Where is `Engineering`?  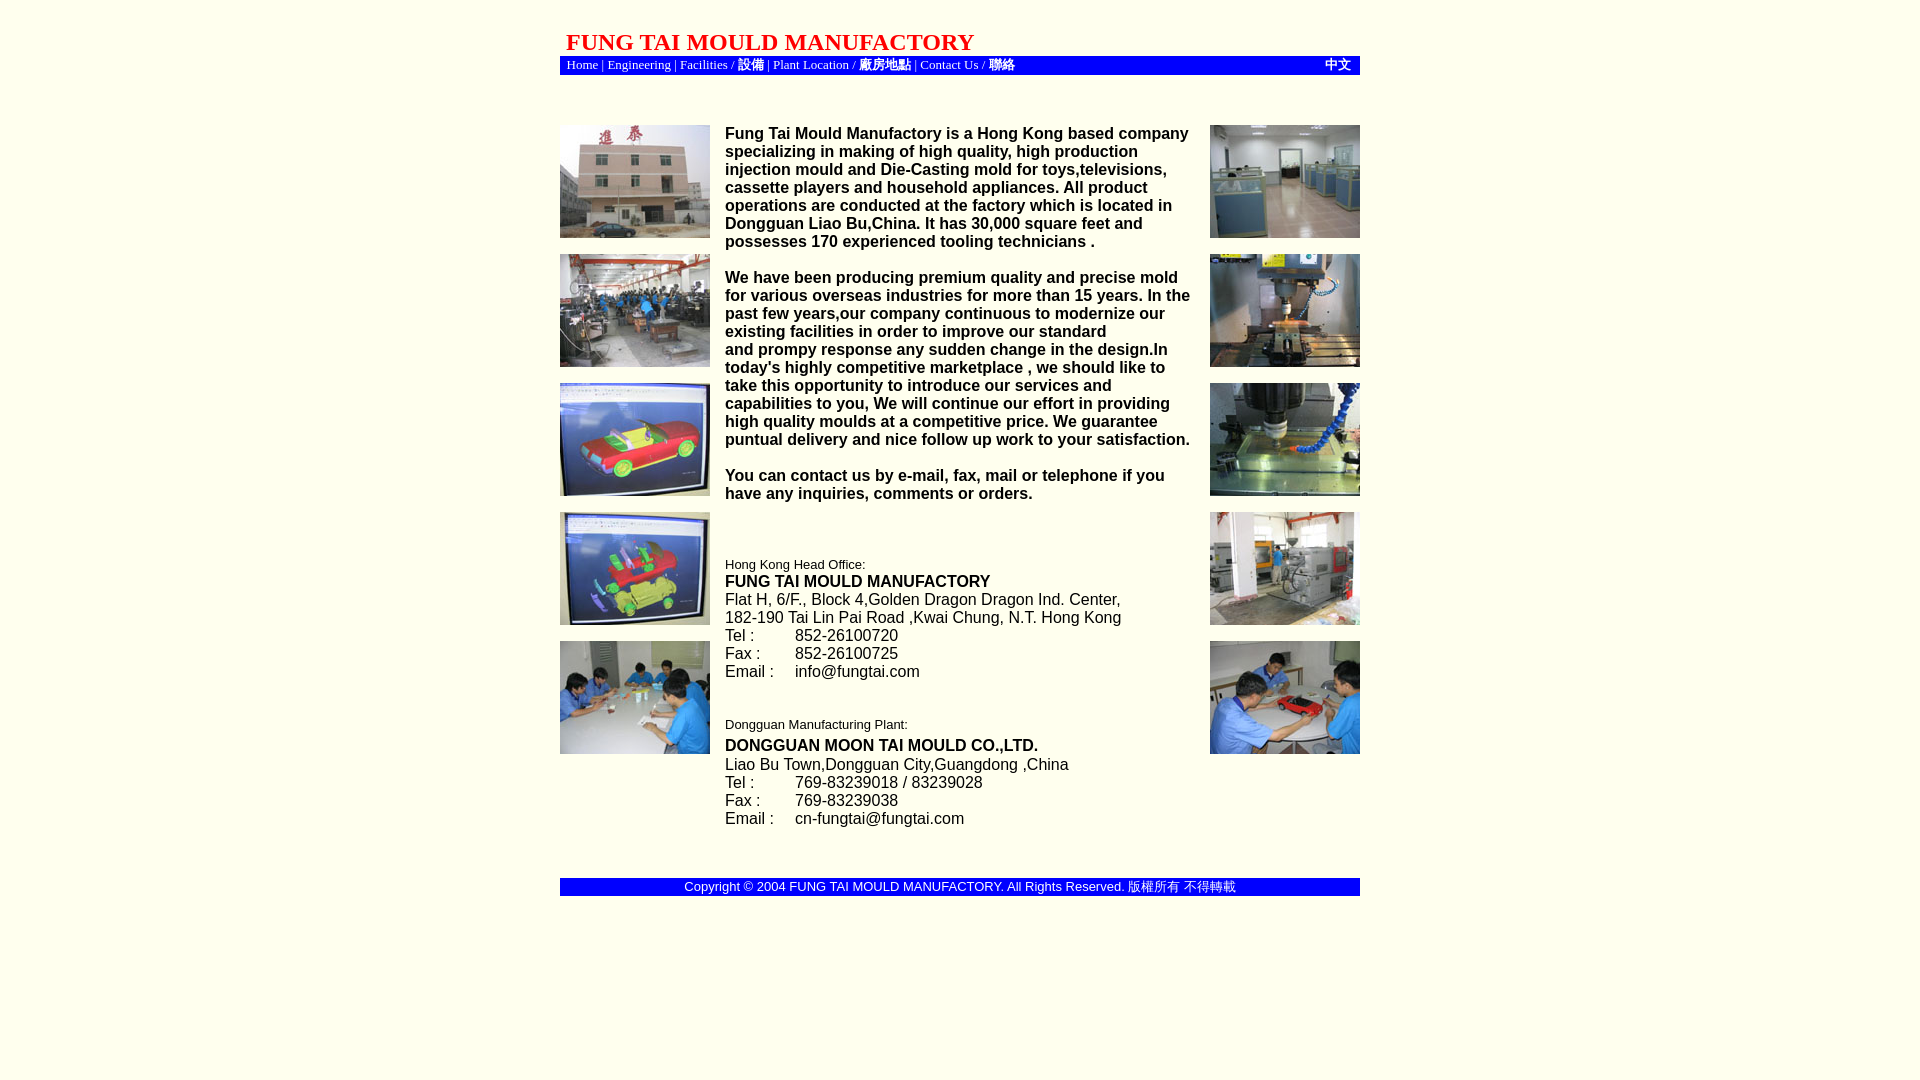 Engineering is located at coordinates (638, 64).